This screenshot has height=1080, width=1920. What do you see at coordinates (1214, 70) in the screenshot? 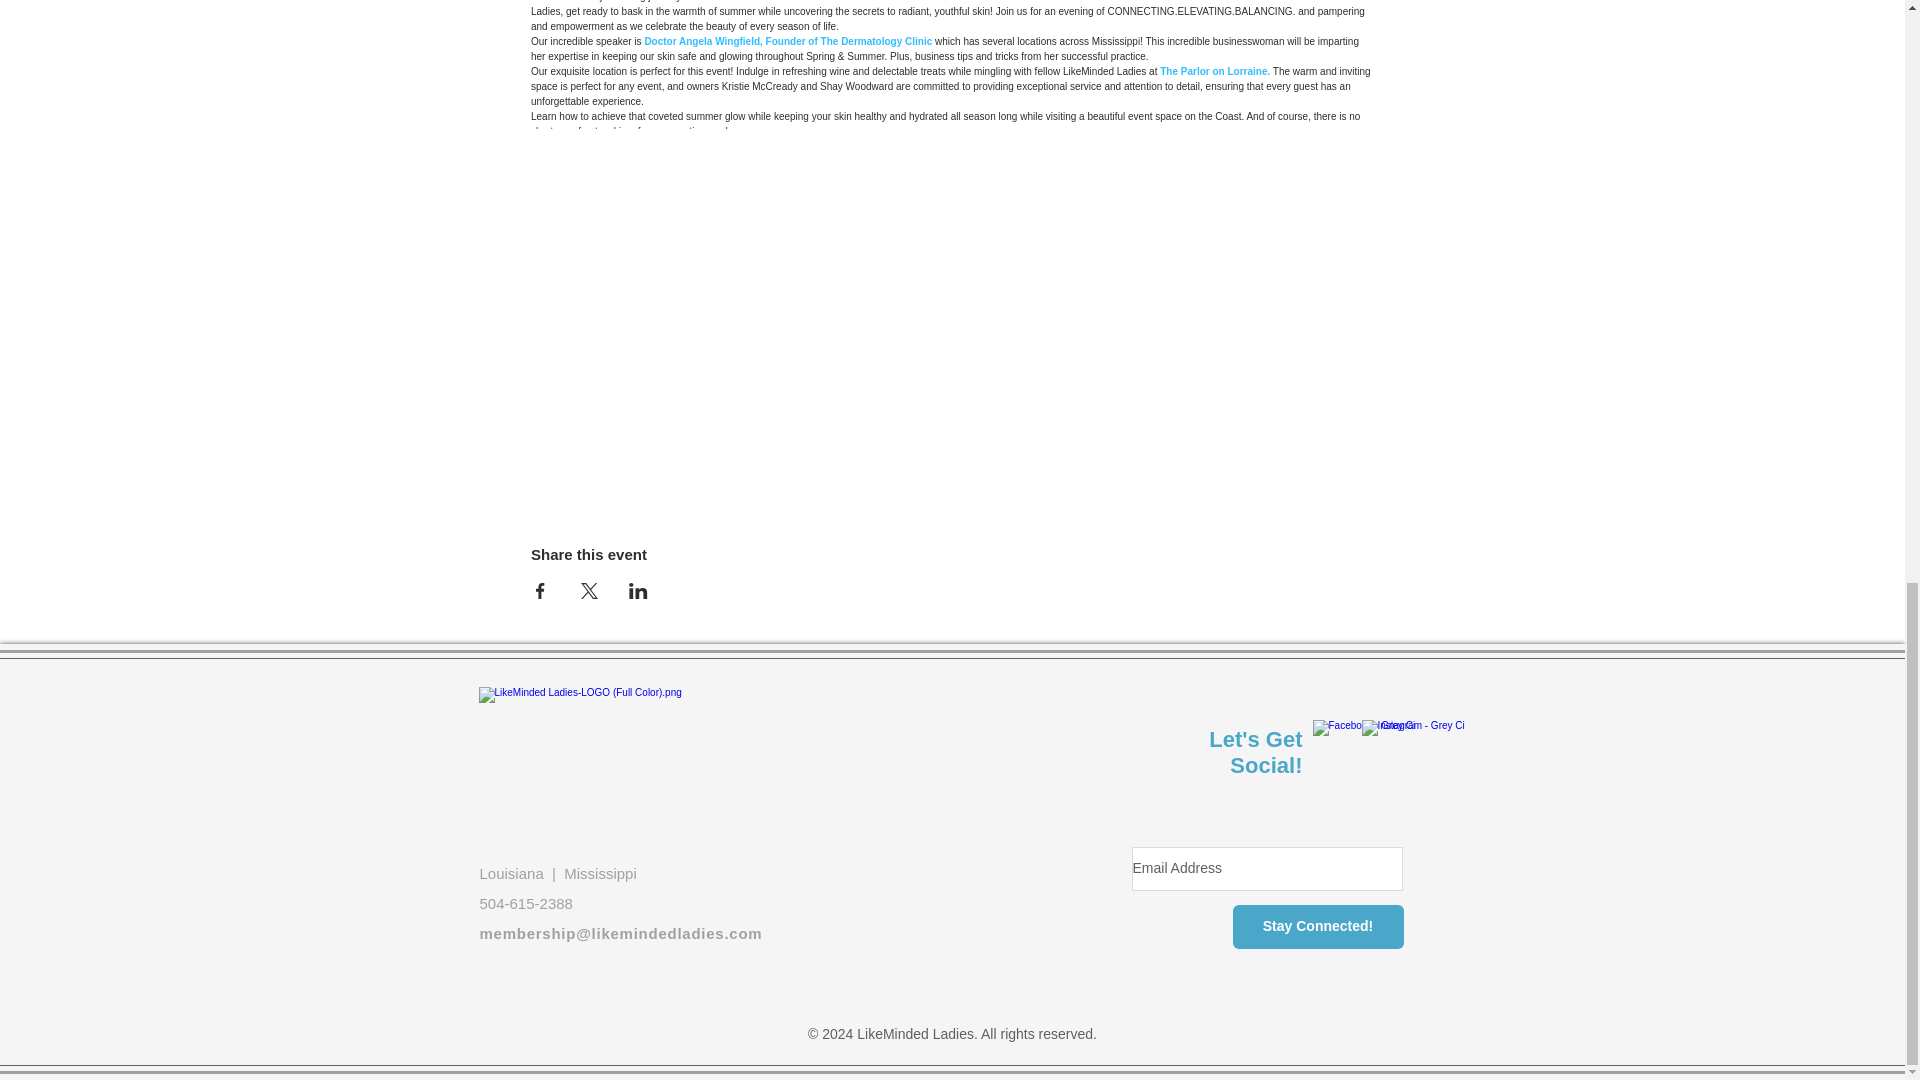
I see `The Parlor on Lorraine.` at bounding box center [1214, 70].